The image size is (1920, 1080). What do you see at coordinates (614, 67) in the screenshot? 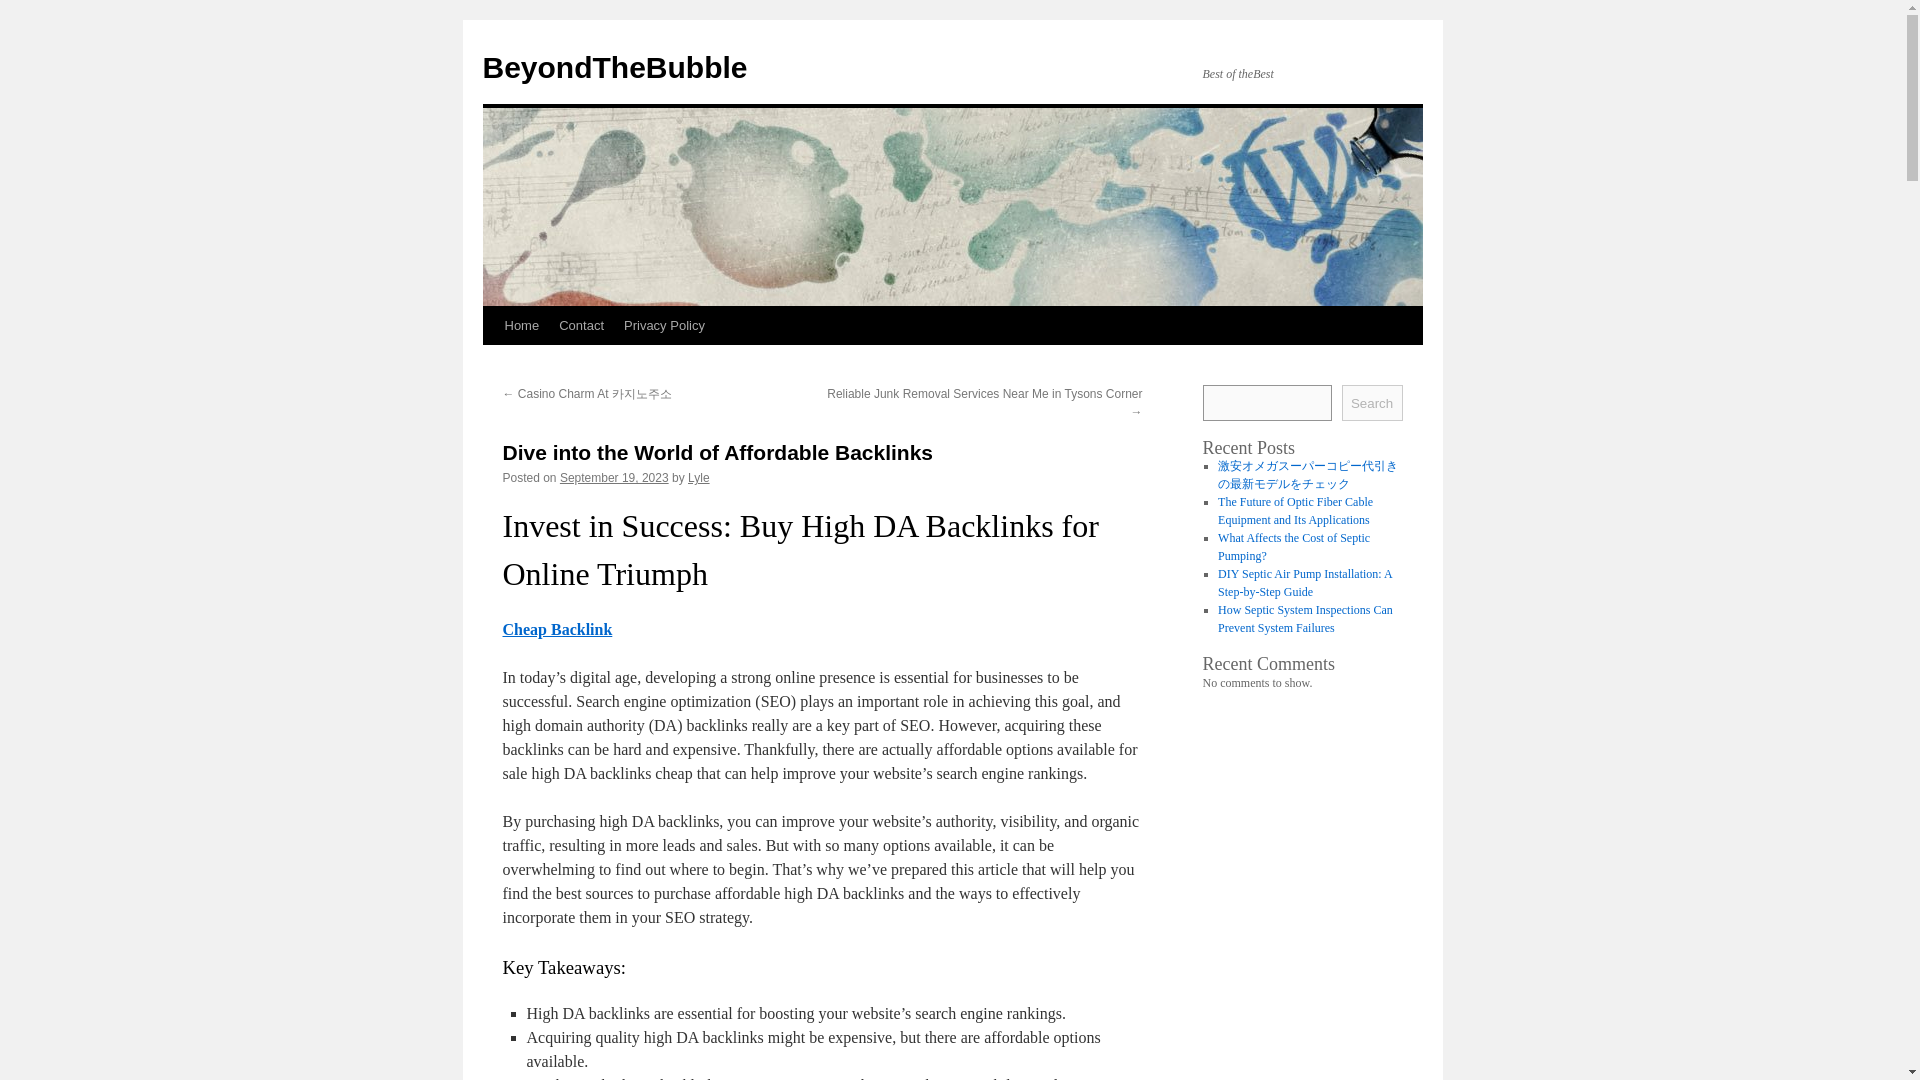
I see `BeyondTheBubble` at bounding box center [614, 67].